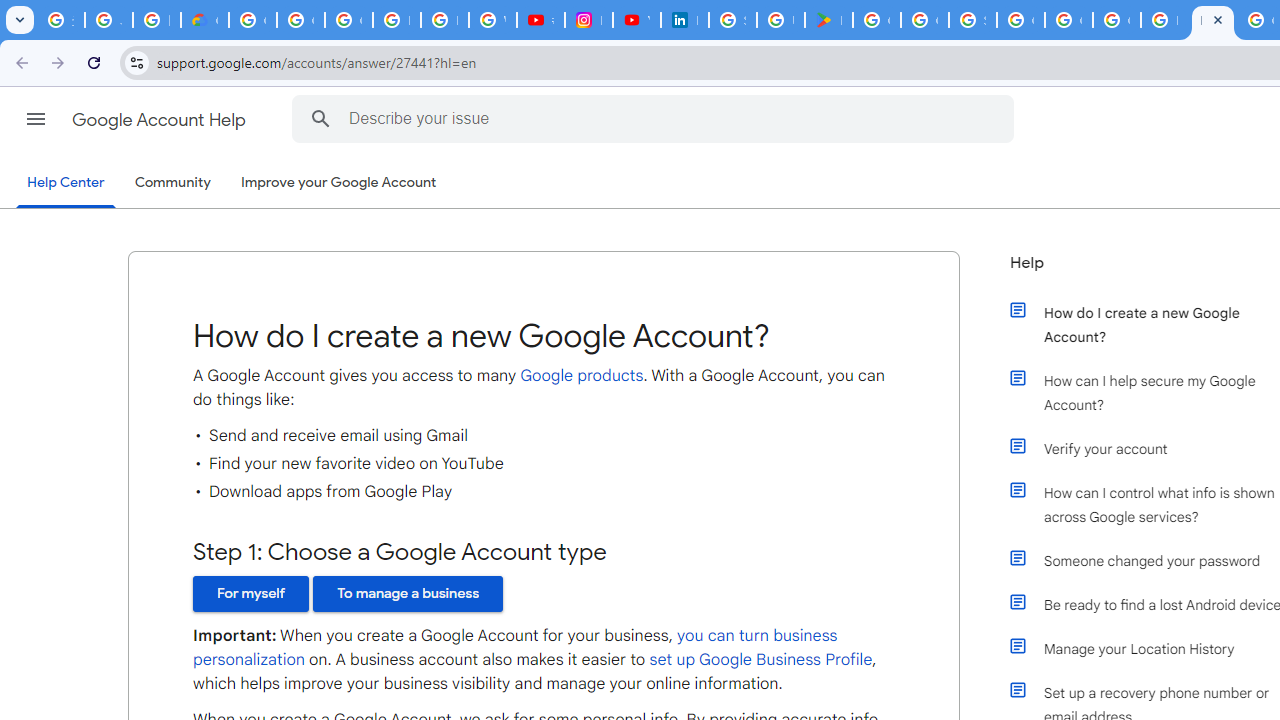  What do you see at coordinates (1020, 20) in the screenshot?
I see `Google Cloud Platform` at bounding box center [1020, 20].